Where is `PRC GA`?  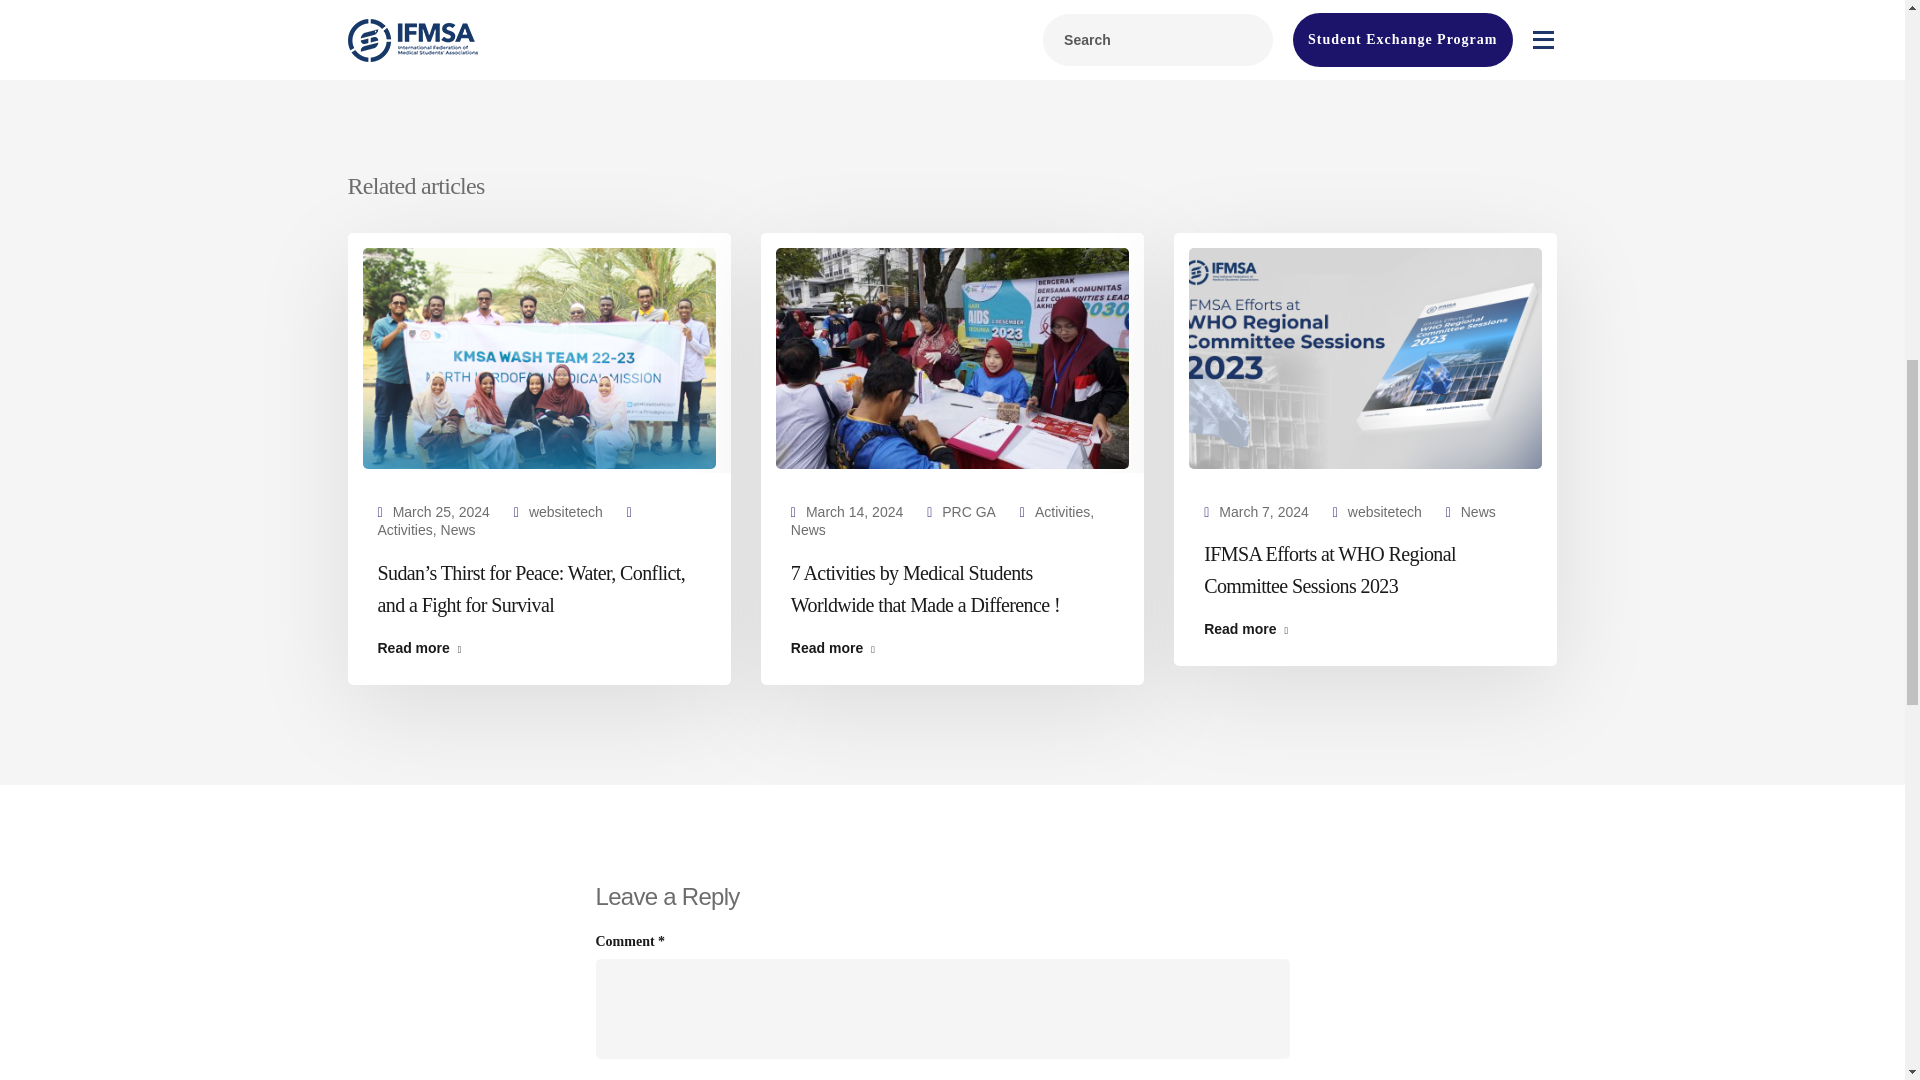 PRC GA is located at coordinates (969, 512).